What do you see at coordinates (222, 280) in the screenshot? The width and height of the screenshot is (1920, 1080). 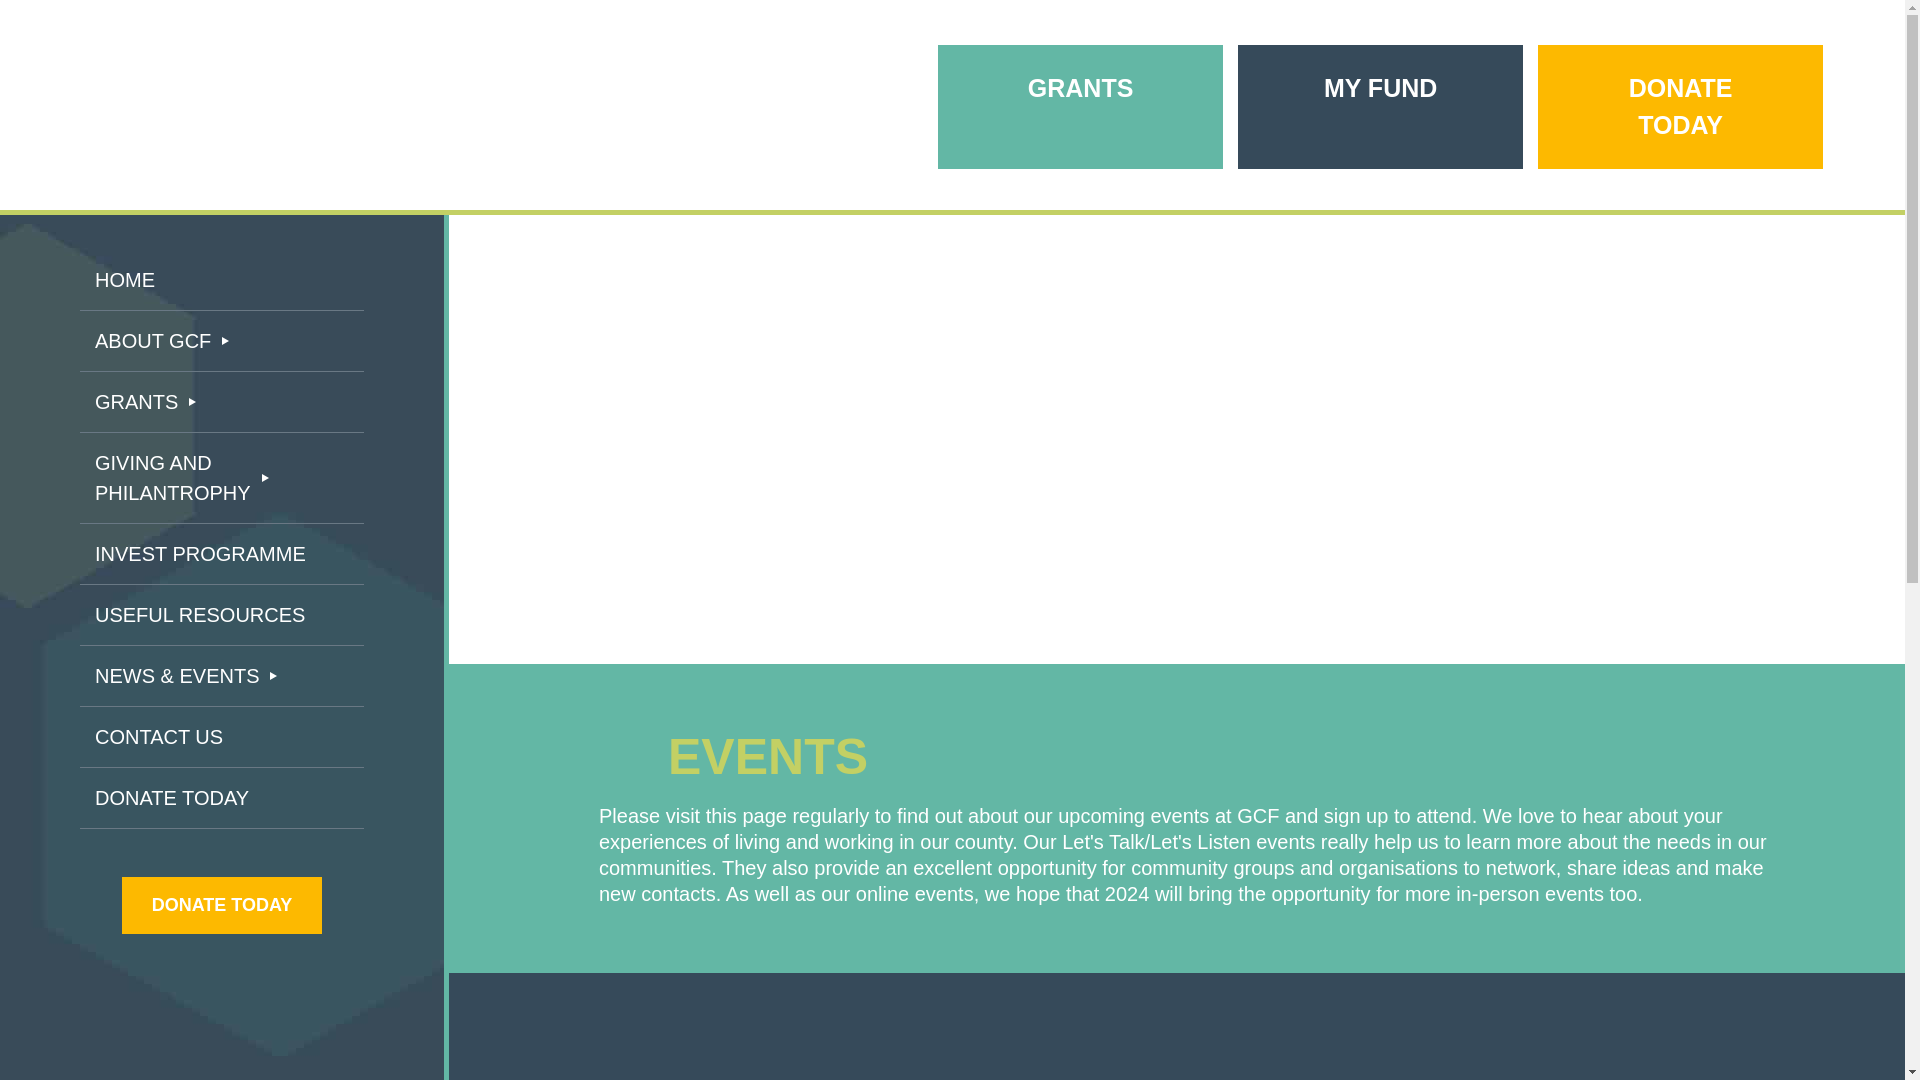 I see `HOME` at bounding box center [222, 280].